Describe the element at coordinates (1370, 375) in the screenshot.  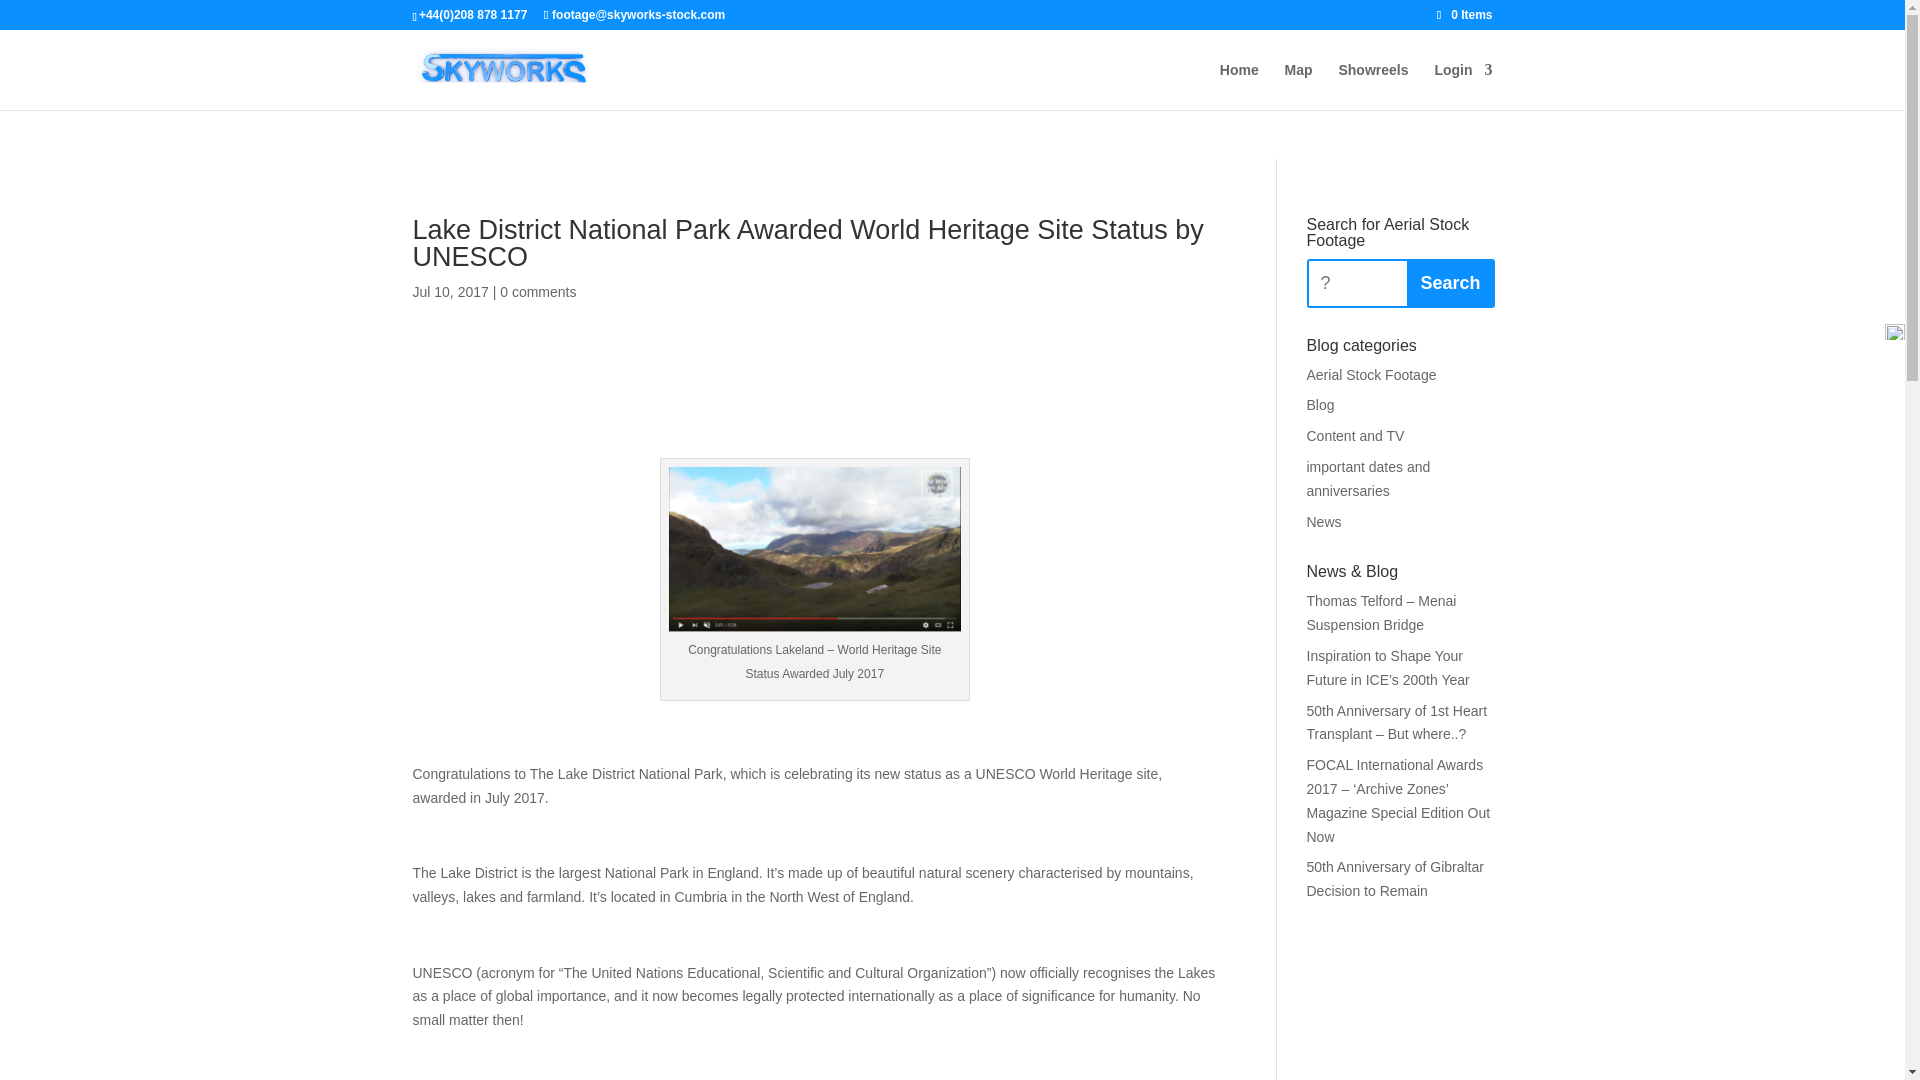
I see `Aerial Stock Footage` at that location.